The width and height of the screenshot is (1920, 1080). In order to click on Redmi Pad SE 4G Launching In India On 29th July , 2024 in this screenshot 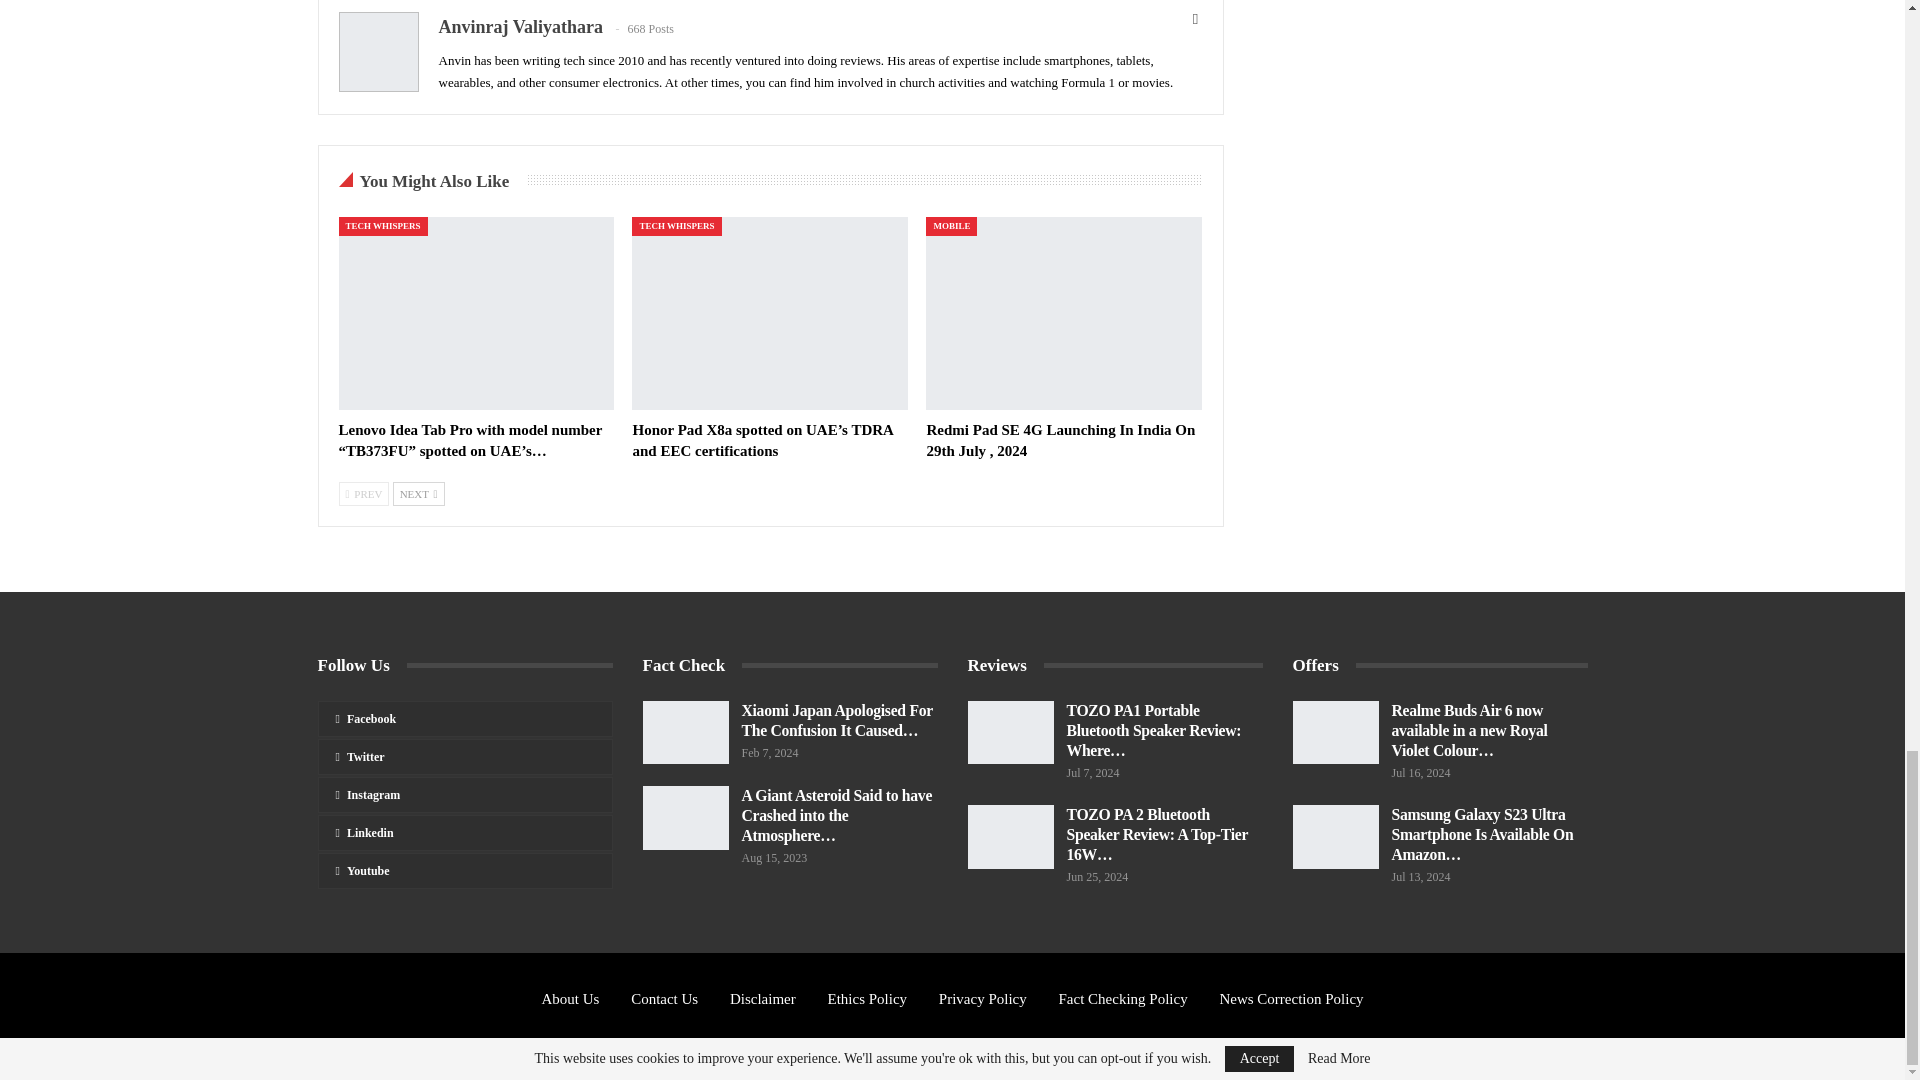, I will do `click(1063, 314)`.